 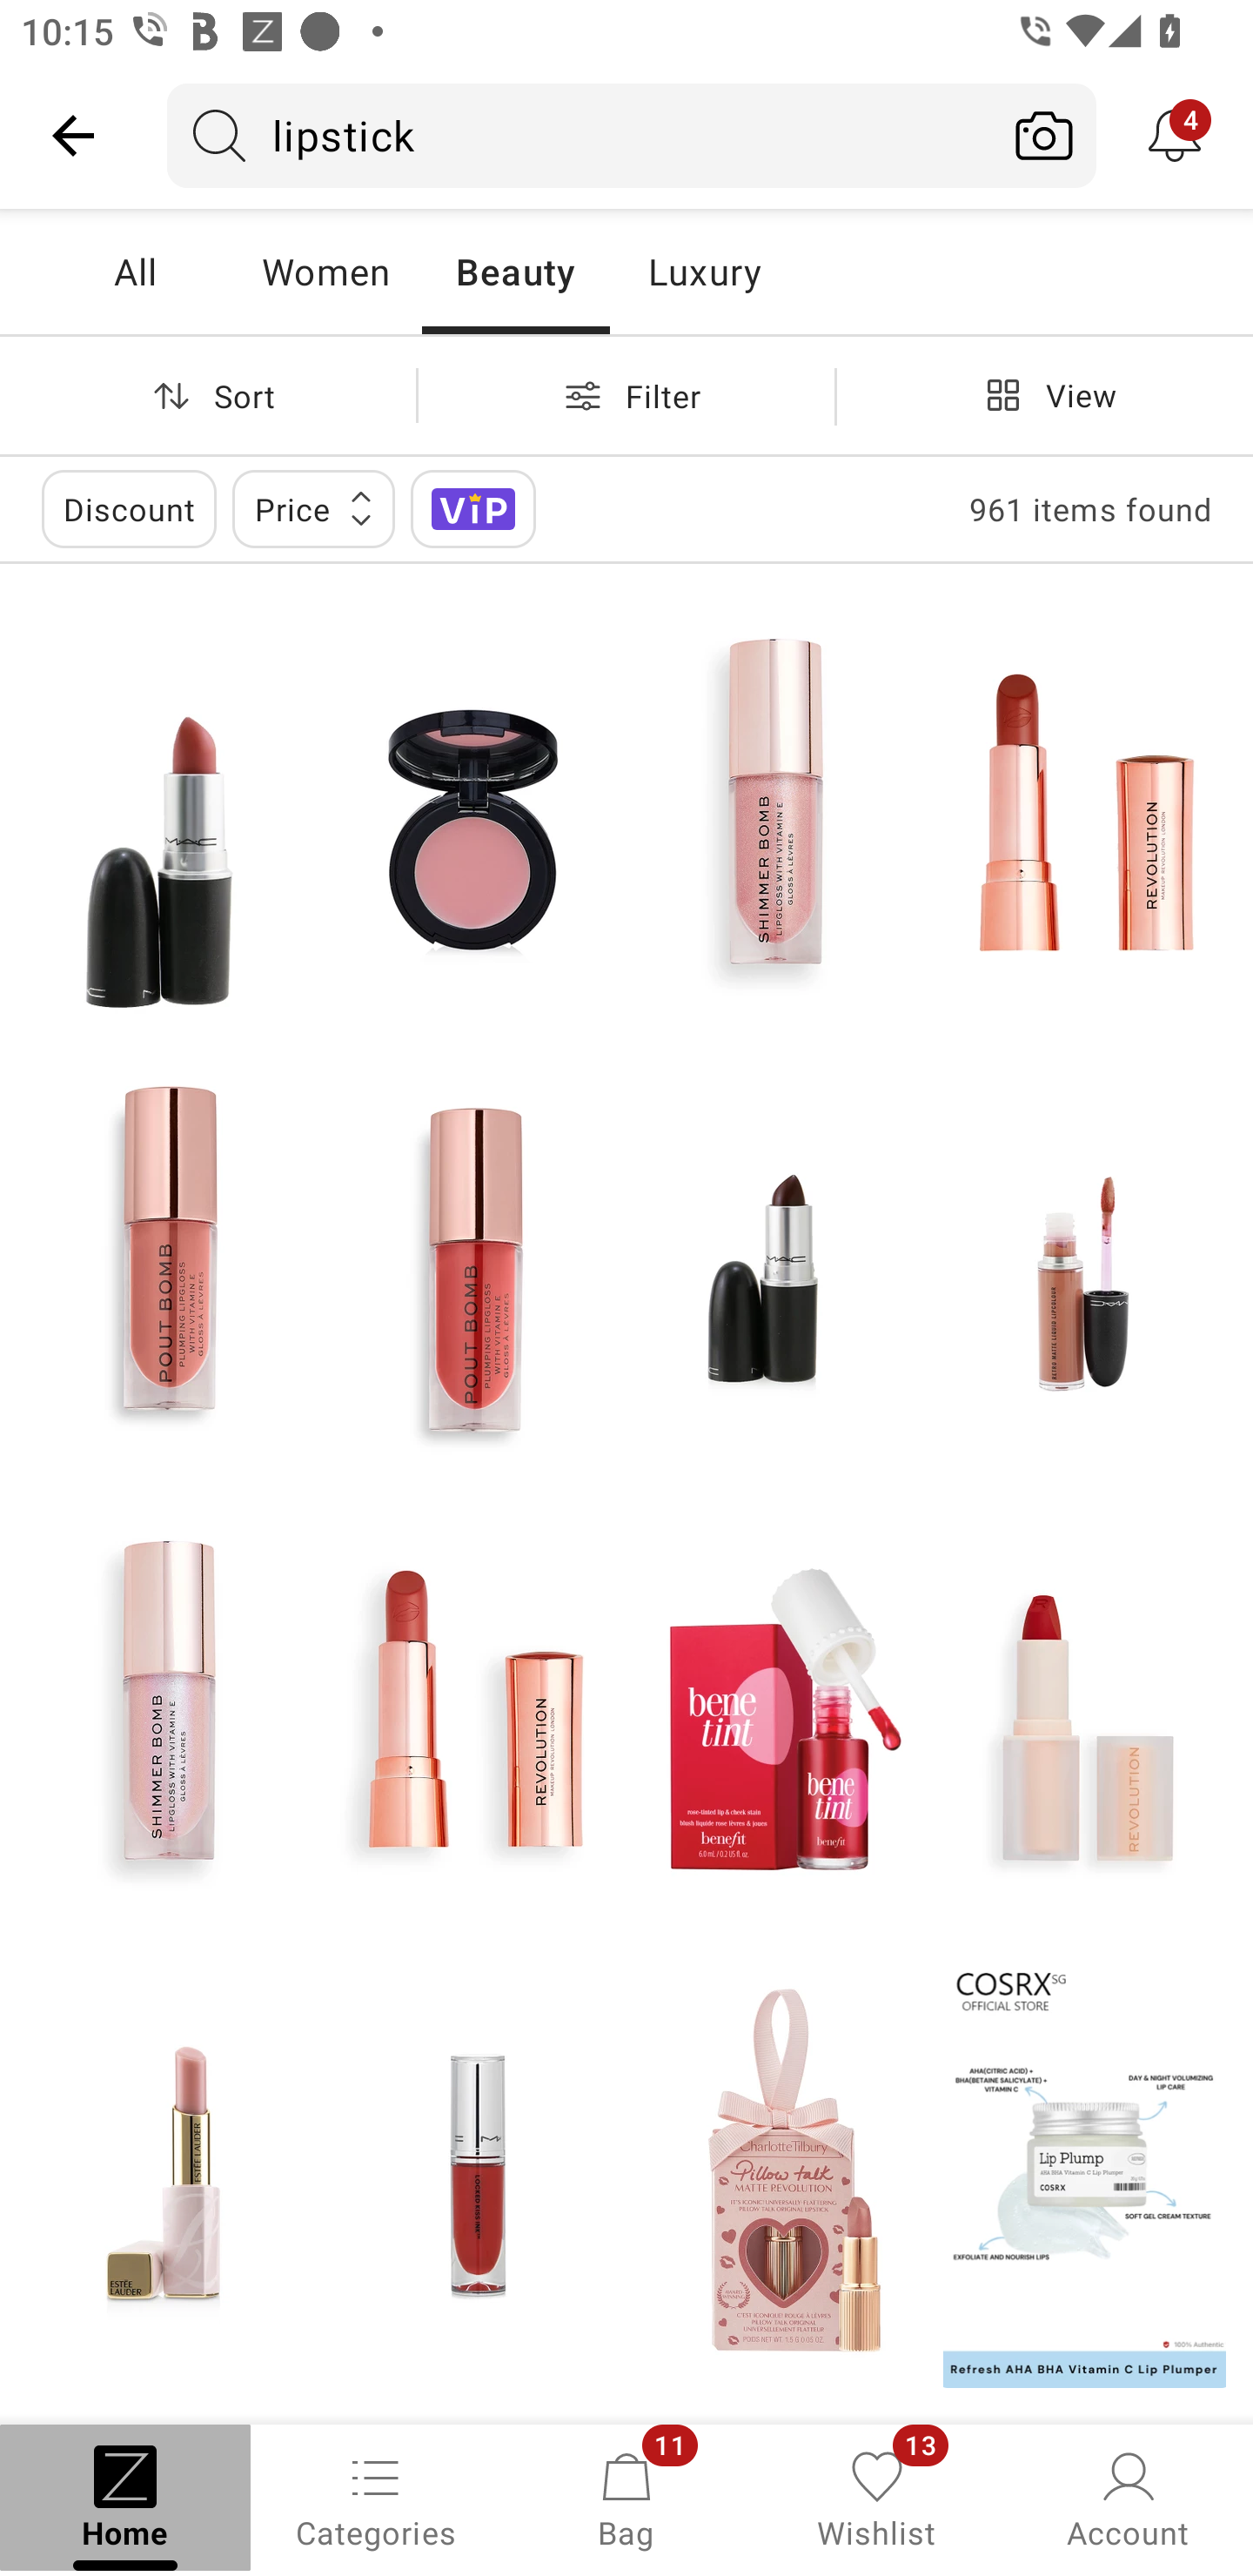 What do you see at coordinates (626, 395) in the screenshot?
I see `Filter` at bounding box center [626, 395].